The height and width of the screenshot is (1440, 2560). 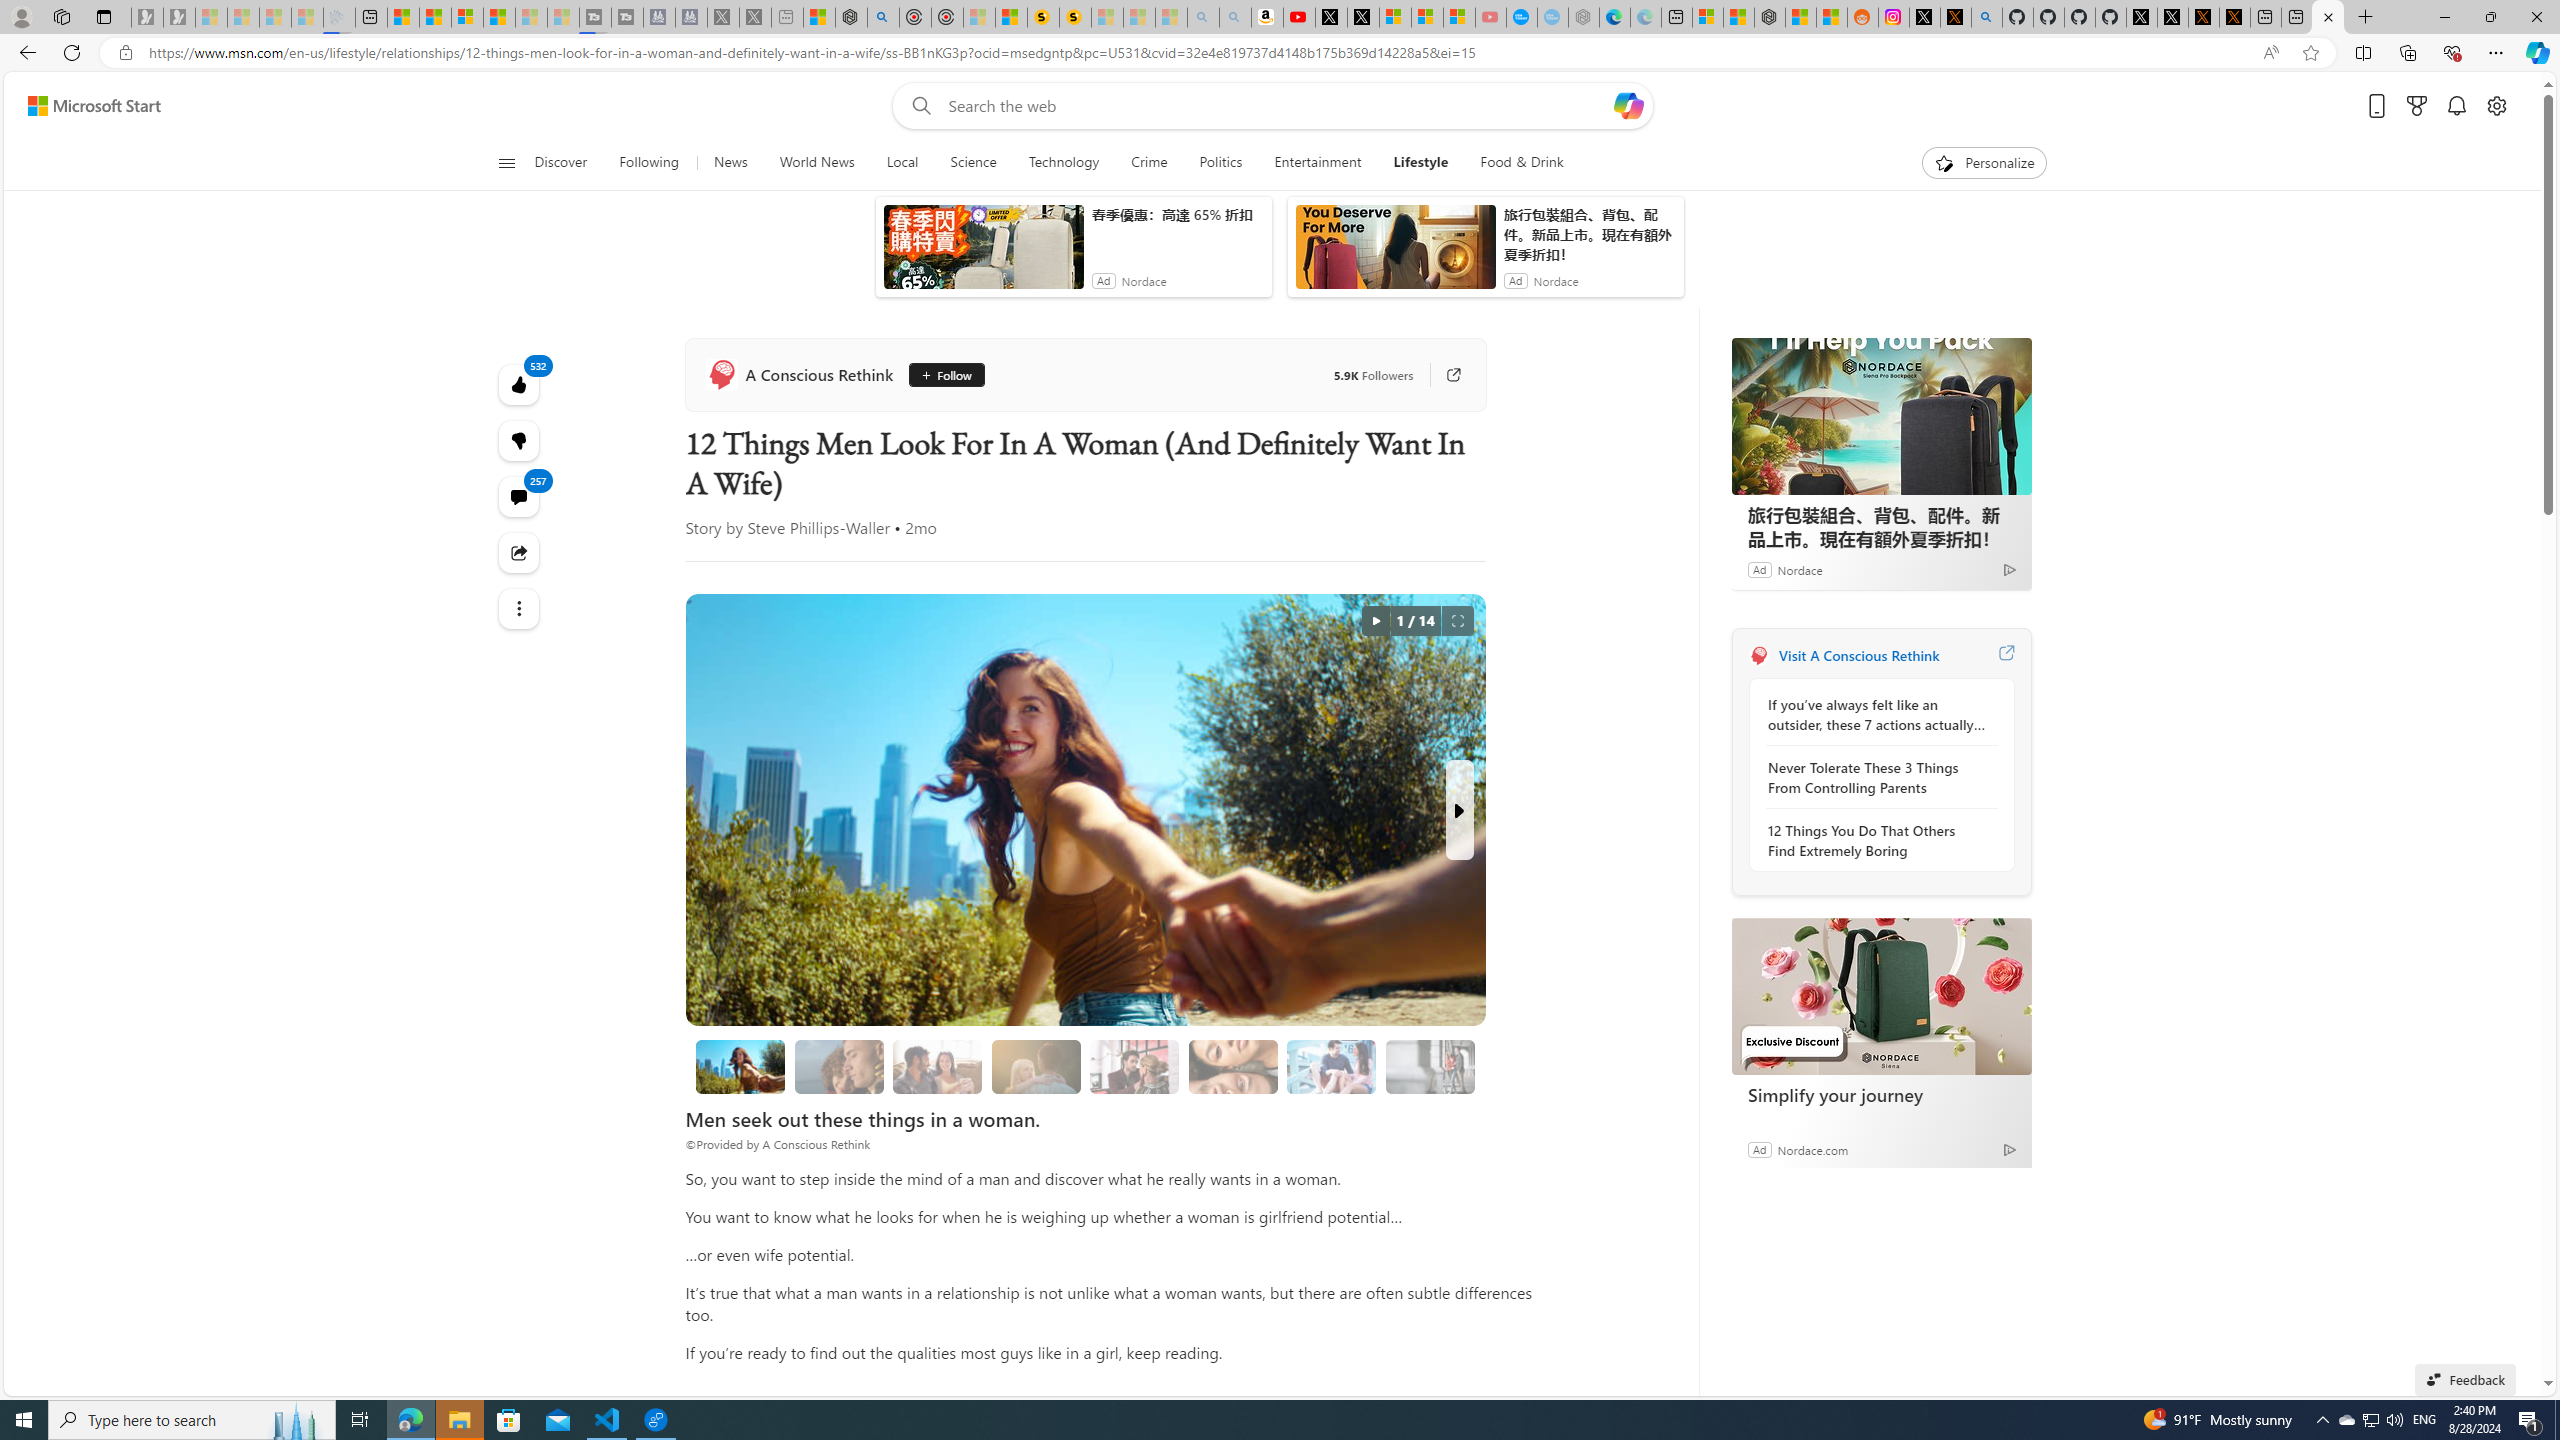 What do you see at coordinates (1212, 17) in the screenshot?
I see `Amazon Echo Dot PNG - Search Images - Sleeping` at bounding box center [1212, 17].